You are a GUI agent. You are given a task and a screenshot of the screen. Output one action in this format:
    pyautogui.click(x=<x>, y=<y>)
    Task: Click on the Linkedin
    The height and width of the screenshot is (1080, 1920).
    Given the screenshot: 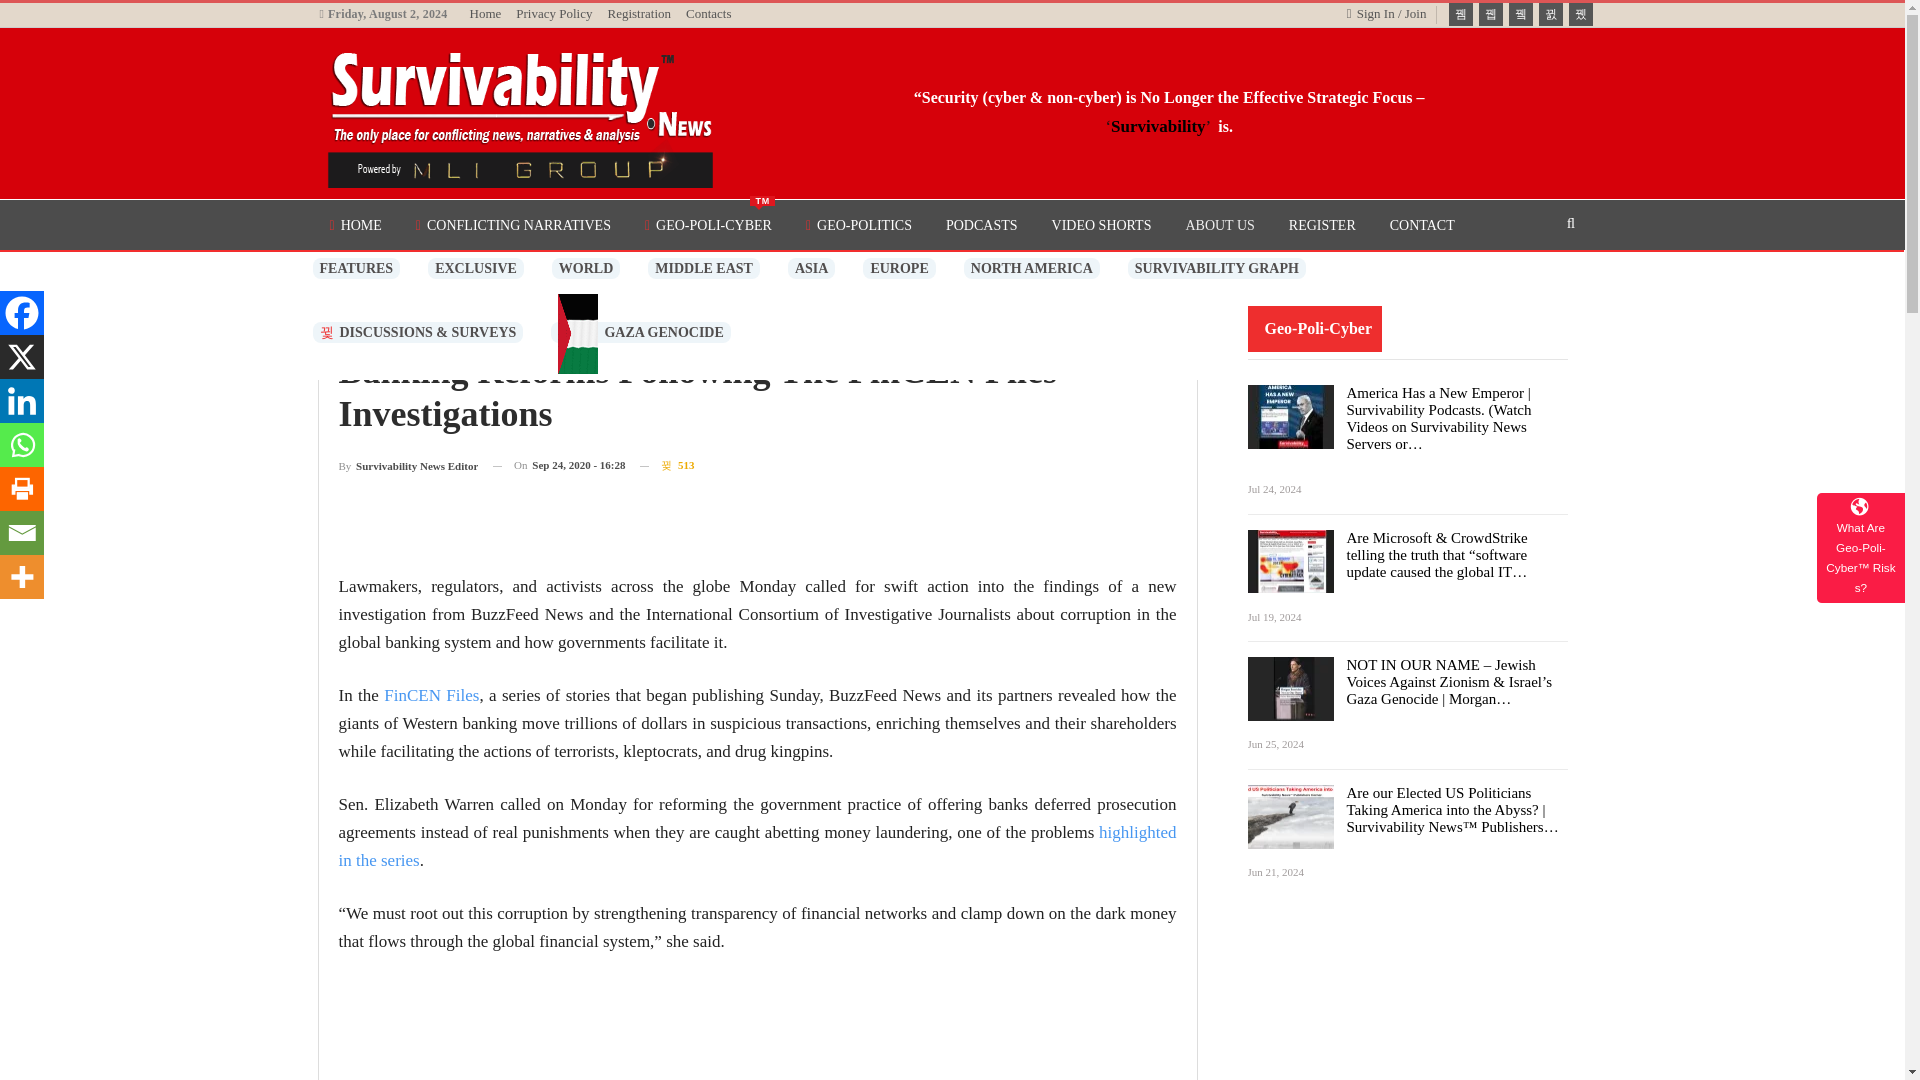 What is the action you would take?
    pyautogui.click(x=22, y=401)
    